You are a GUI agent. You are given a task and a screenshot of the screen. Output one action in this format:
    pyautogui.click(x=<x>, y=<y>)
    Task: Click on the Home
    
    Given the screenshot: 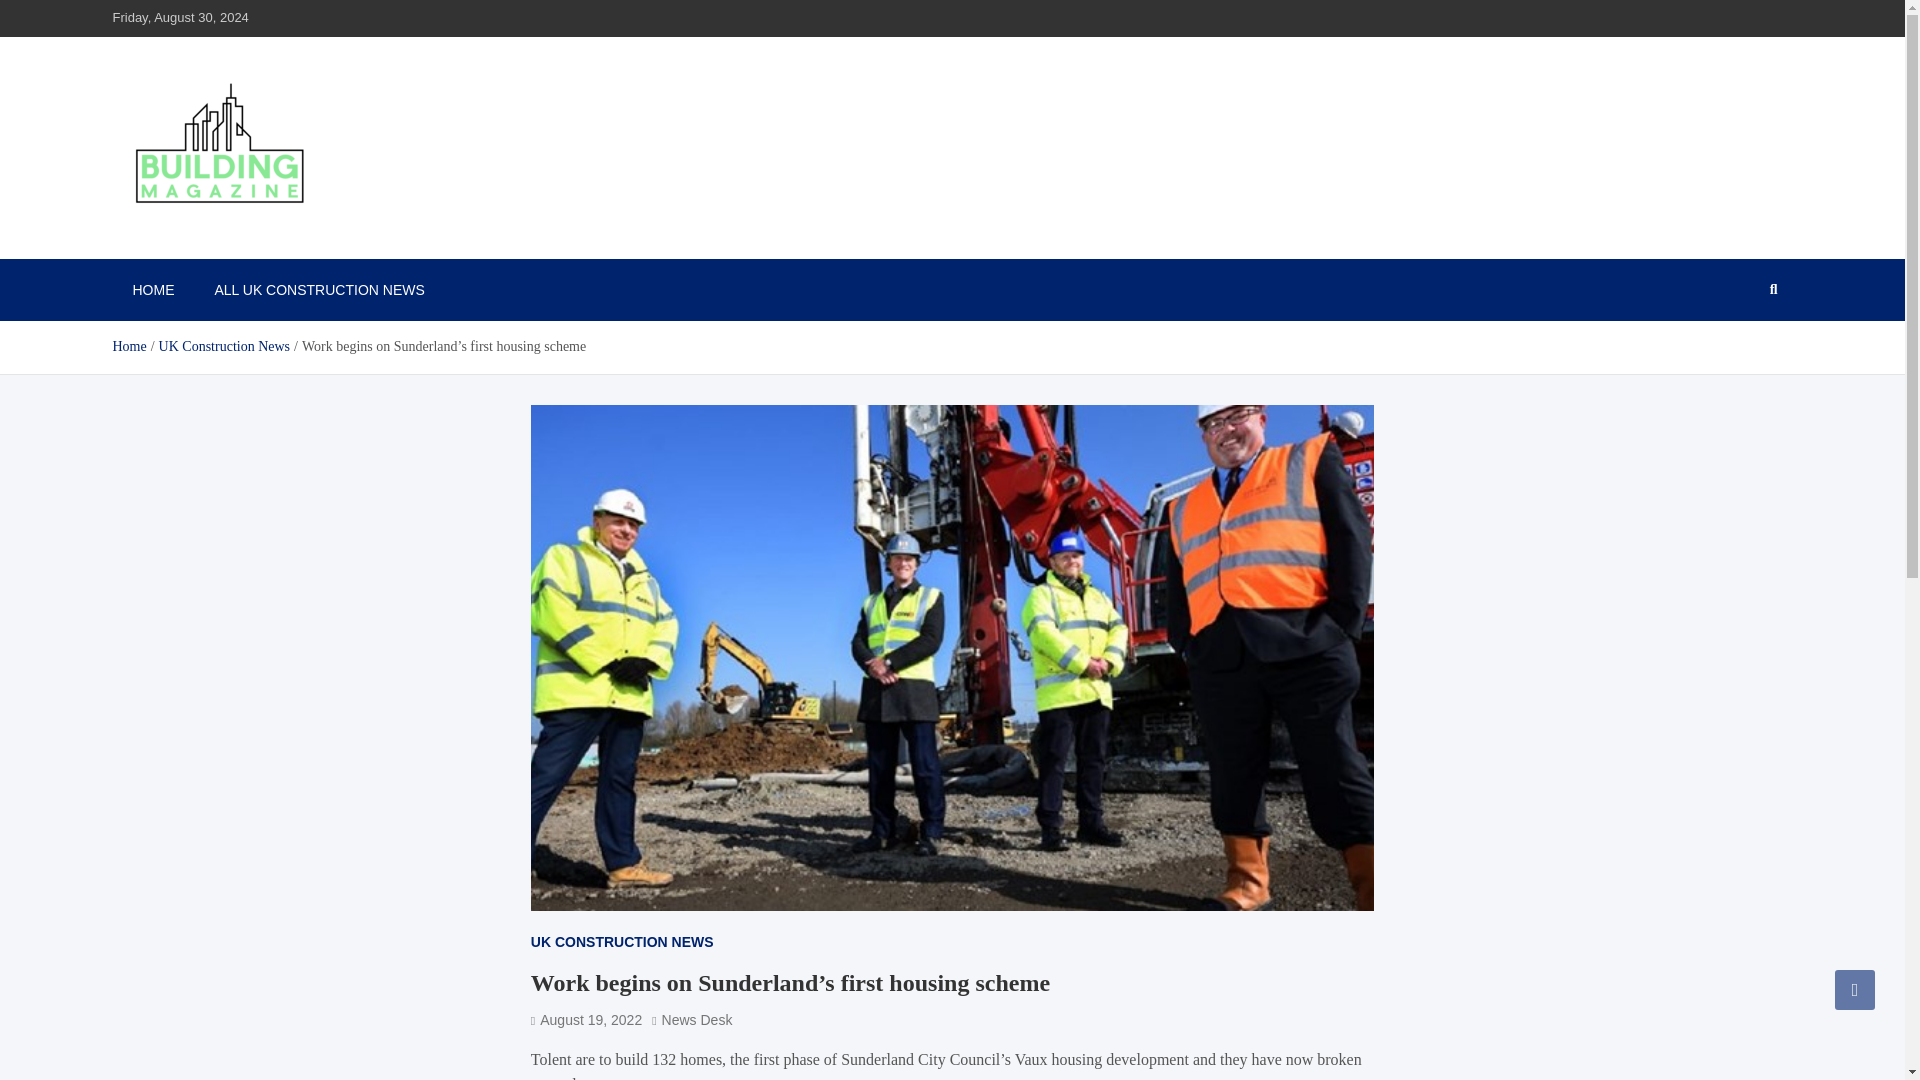 What is the action you would take?
    pyautogui.click(x=128, y=346)
    